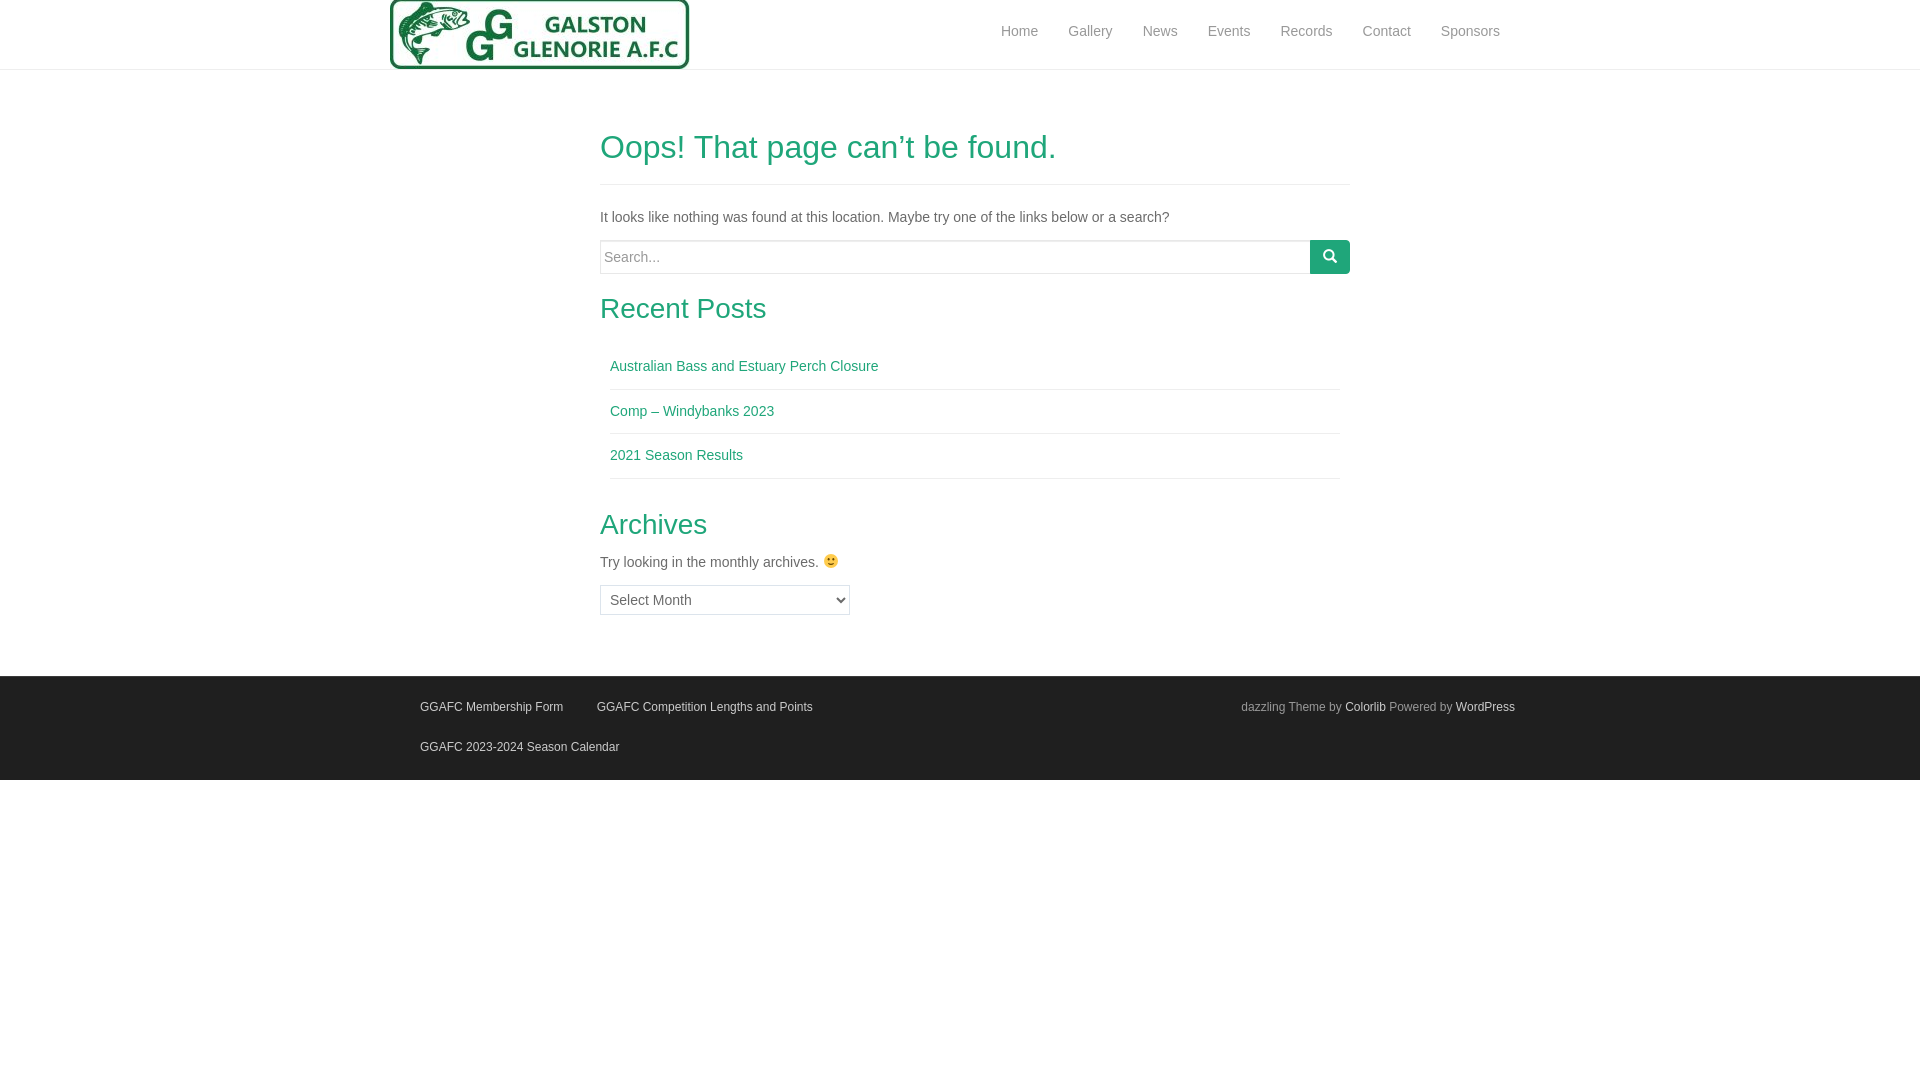  I want to click on WordPress, so click(1486, 707).